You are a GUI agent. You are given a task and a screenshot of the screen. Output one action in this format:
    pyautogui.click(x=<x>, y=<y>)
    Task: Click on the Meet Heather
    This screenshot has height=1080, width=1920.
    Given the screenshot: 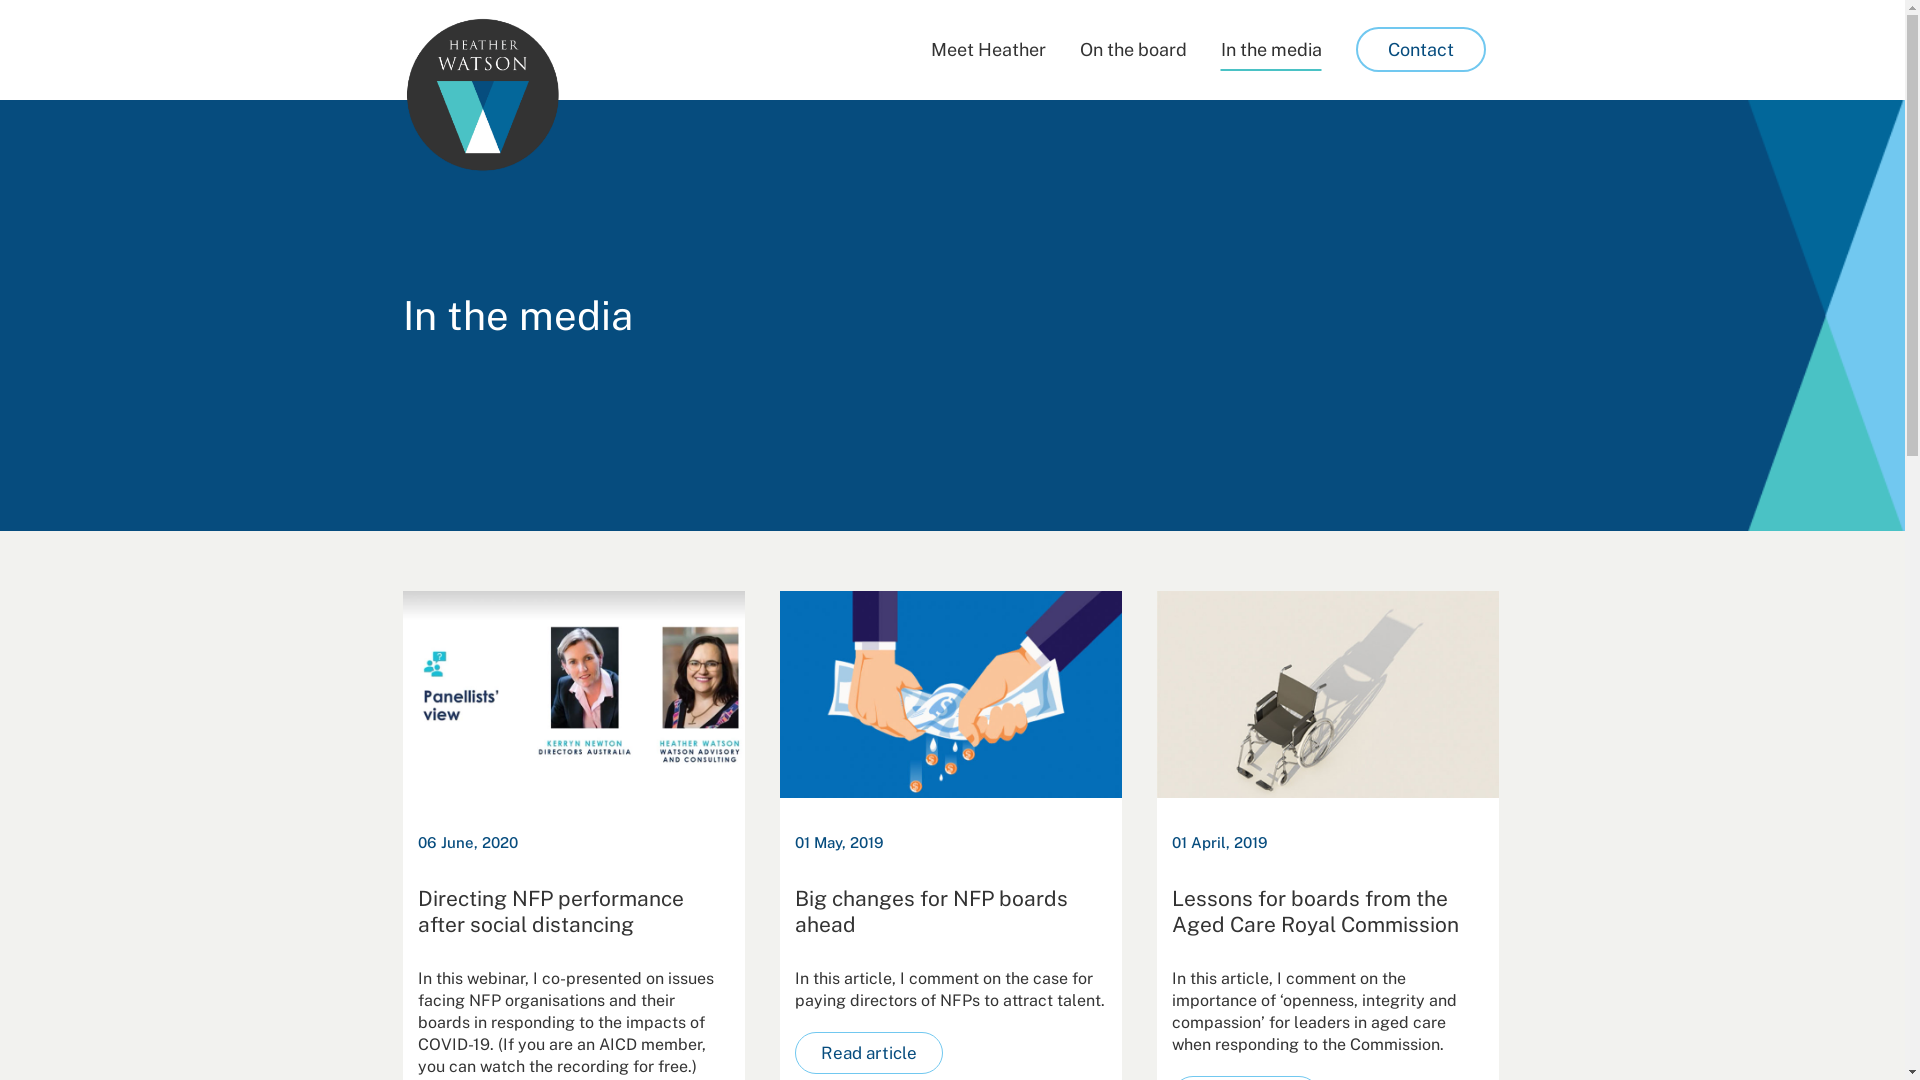 What is the action you would take?
    pyautogui.click(x=988, y=50)
    